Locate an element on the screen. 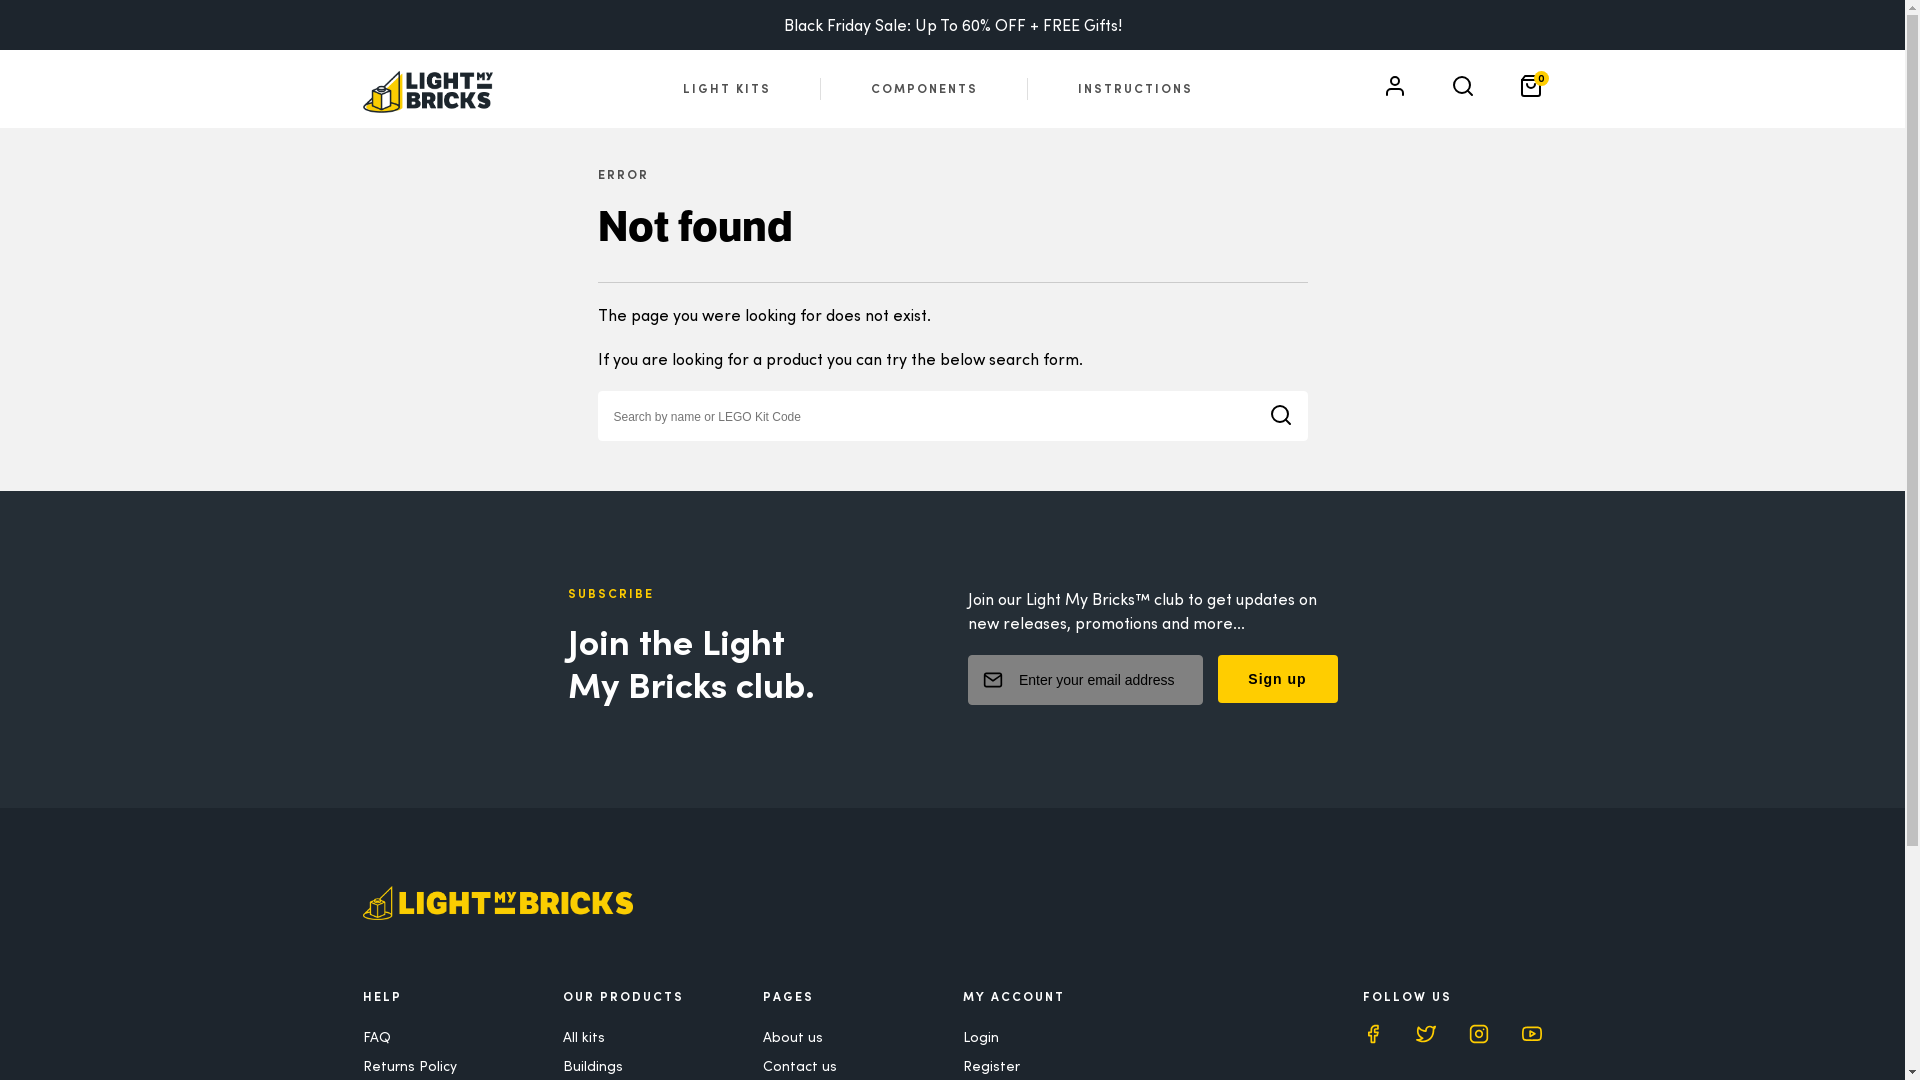  Register is located at coordinates (990, 1066).